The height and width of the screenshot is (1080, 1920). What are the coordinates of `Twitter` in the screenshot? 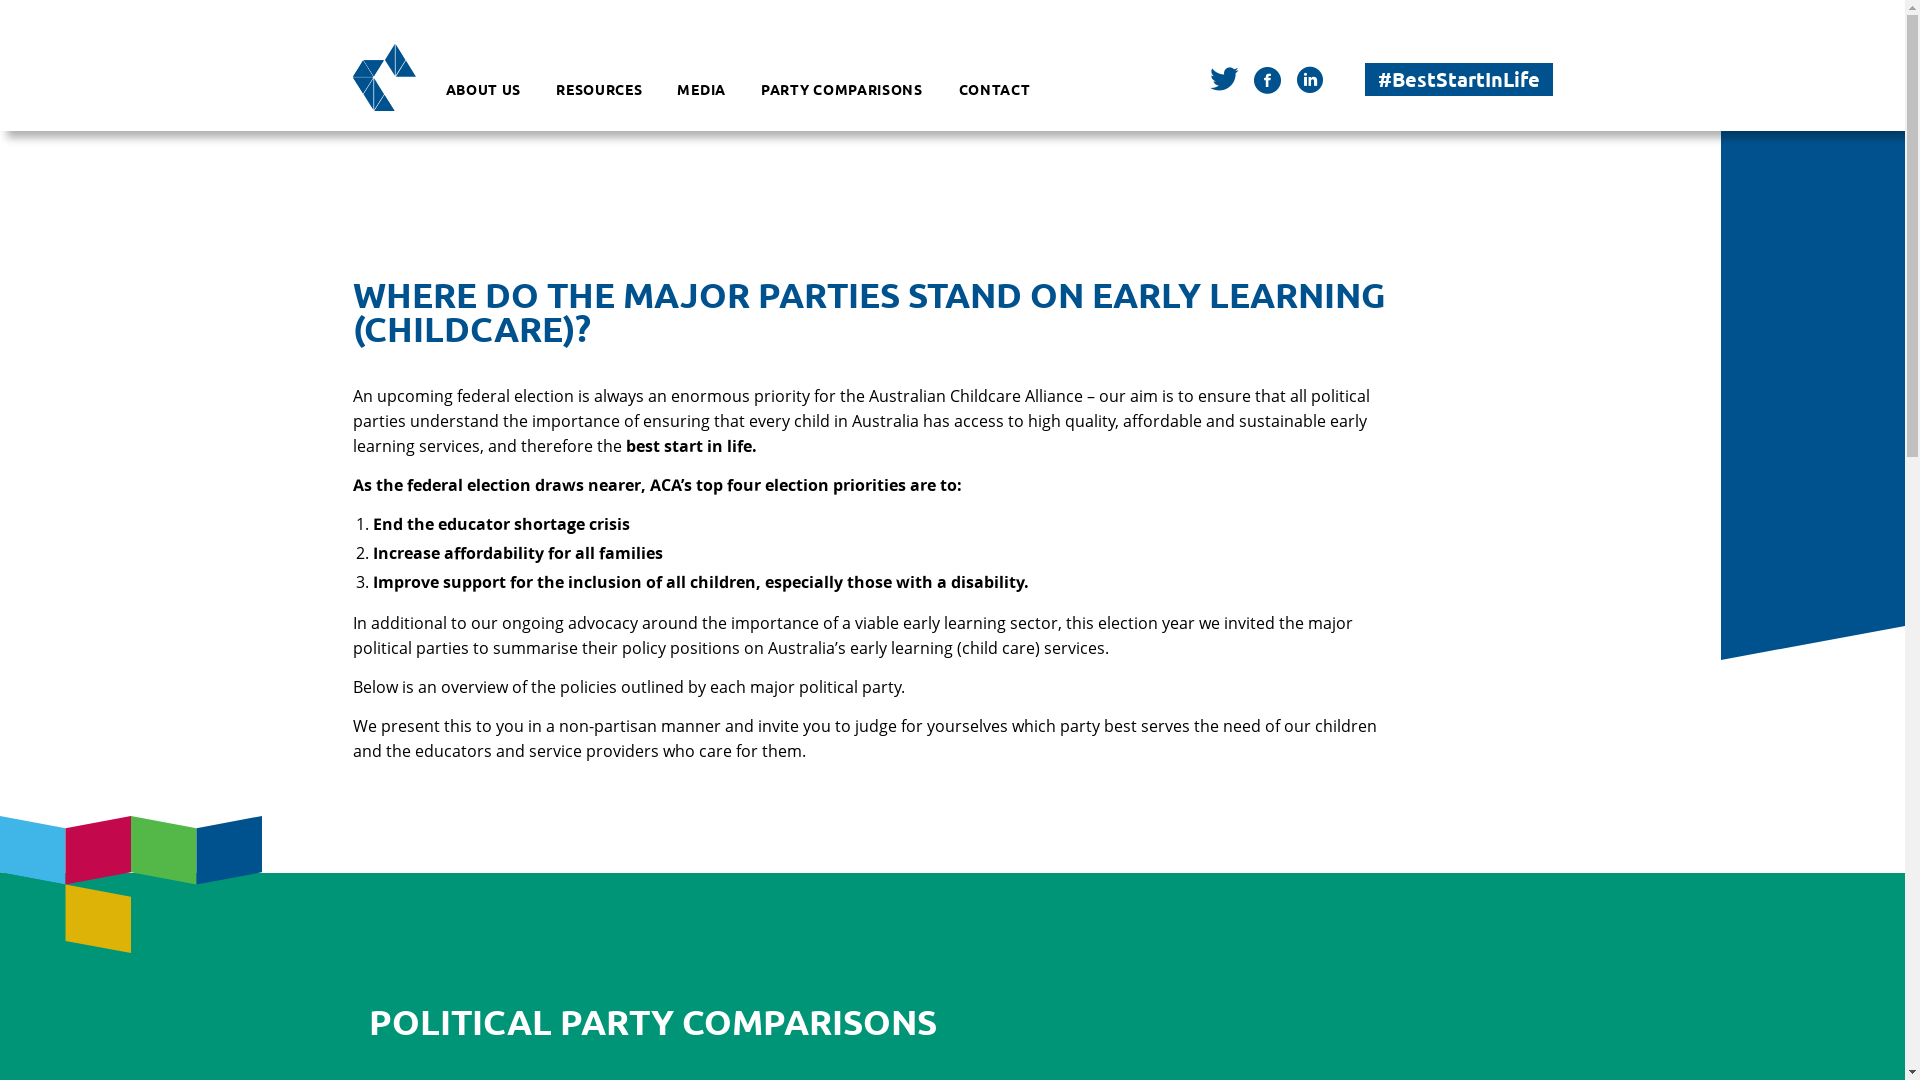 It's located at (1224, 82).